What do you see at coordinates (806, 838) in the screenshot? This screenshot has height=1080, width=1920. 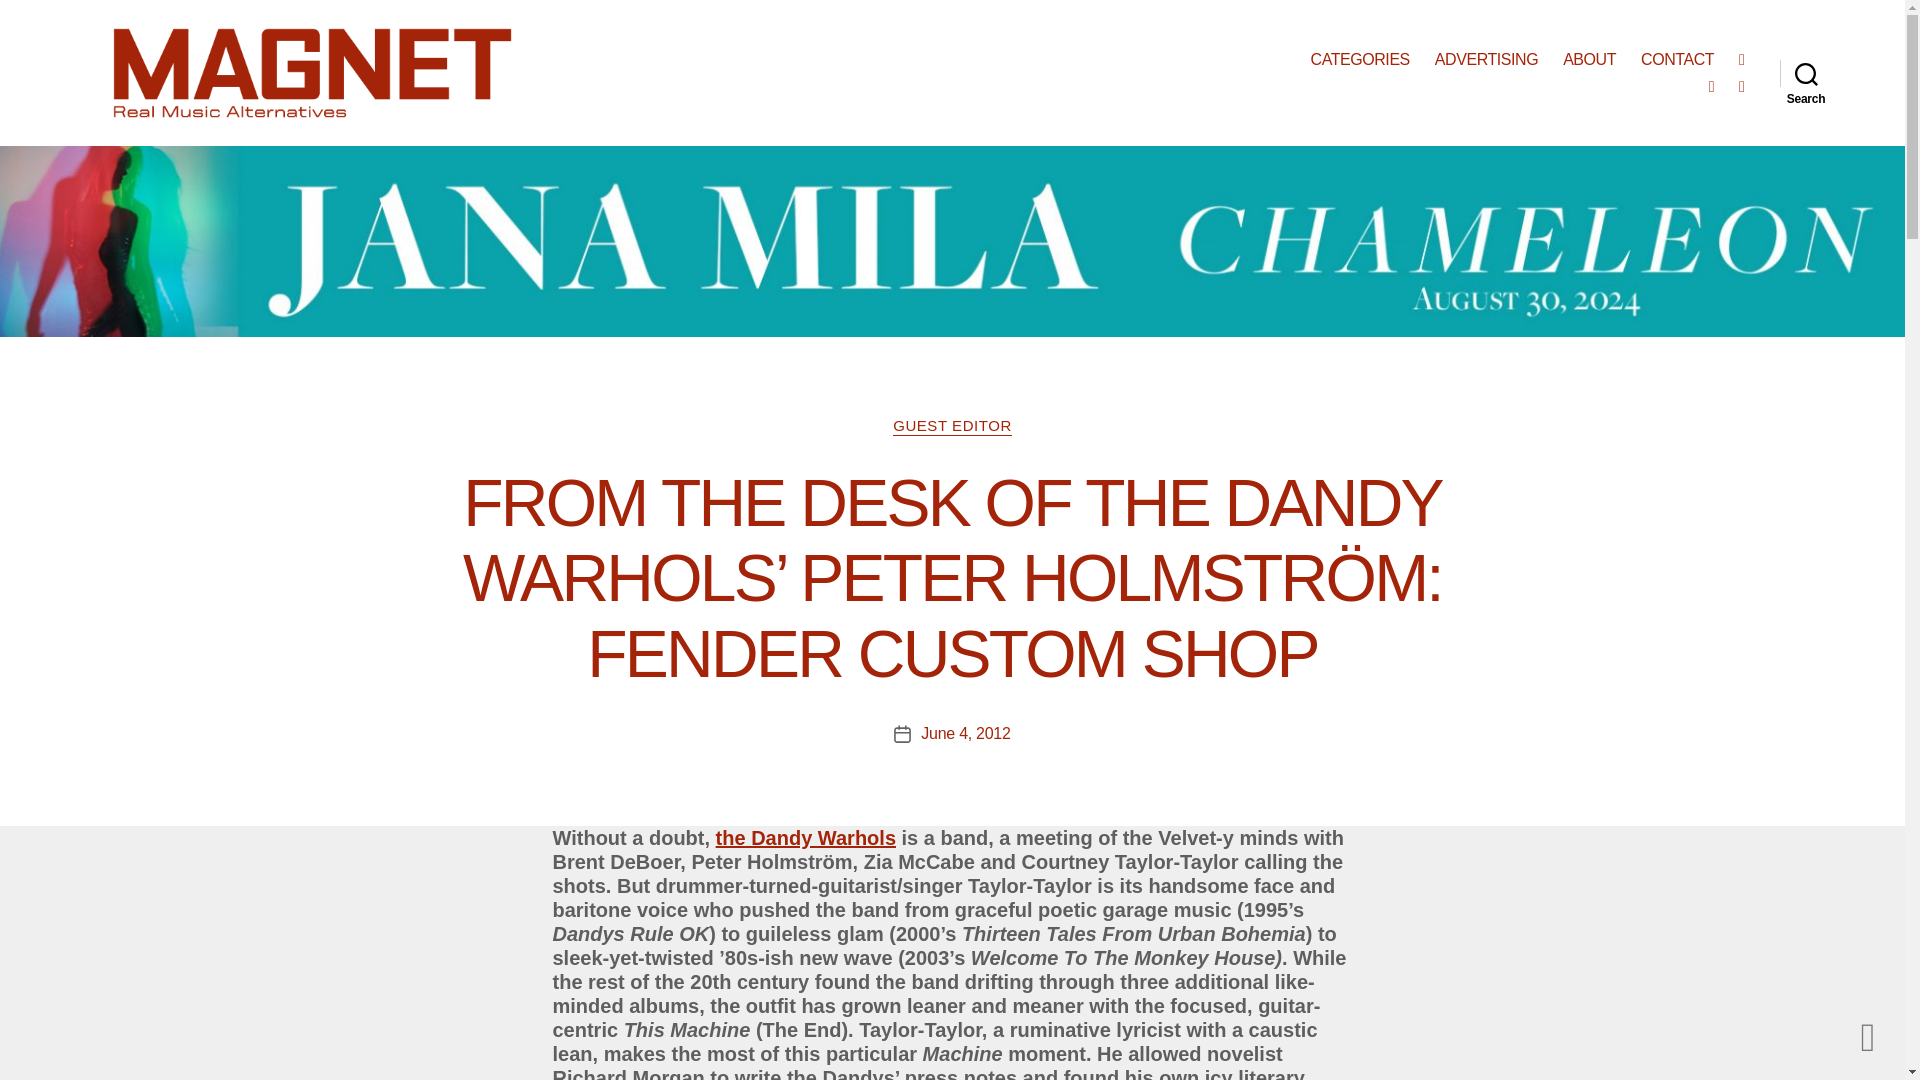 I see `the Dandy Warhols` at bounding box center [806, 838].